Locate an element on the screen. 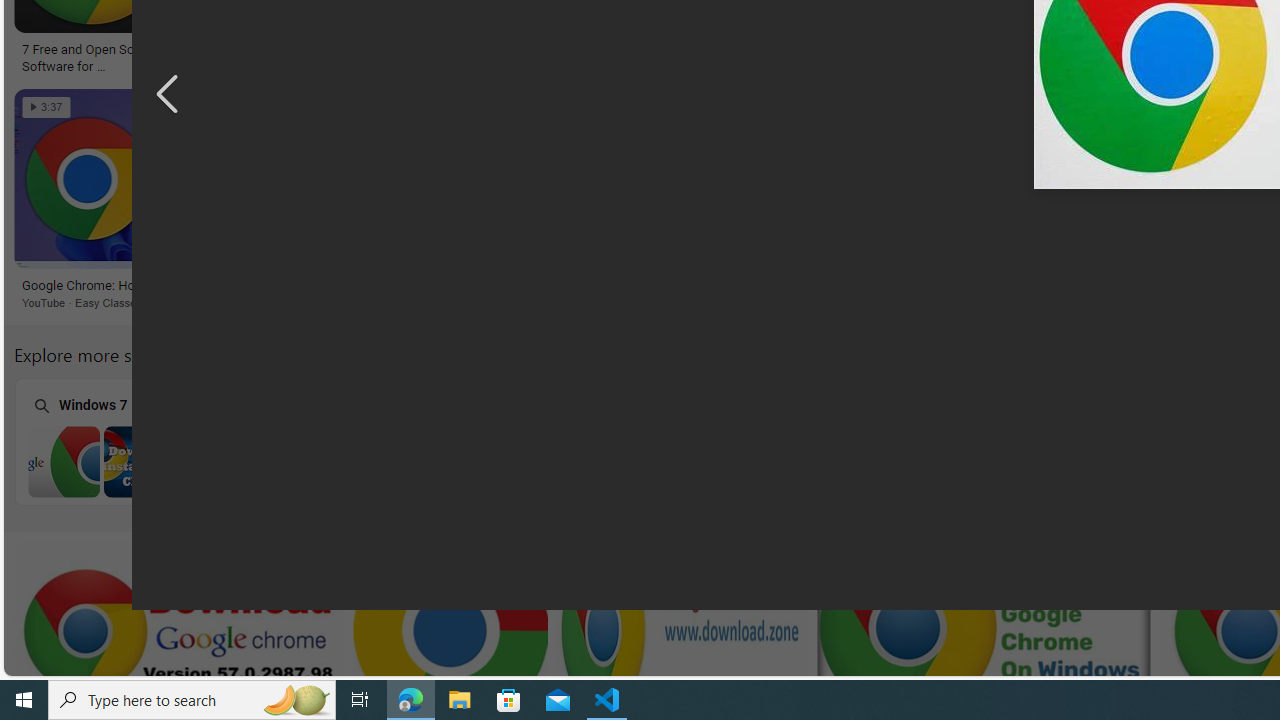 This screenshot has height=720, width=1280. Download internet explorer 9.0 free - snorobot is located at coordinates (800, 286).